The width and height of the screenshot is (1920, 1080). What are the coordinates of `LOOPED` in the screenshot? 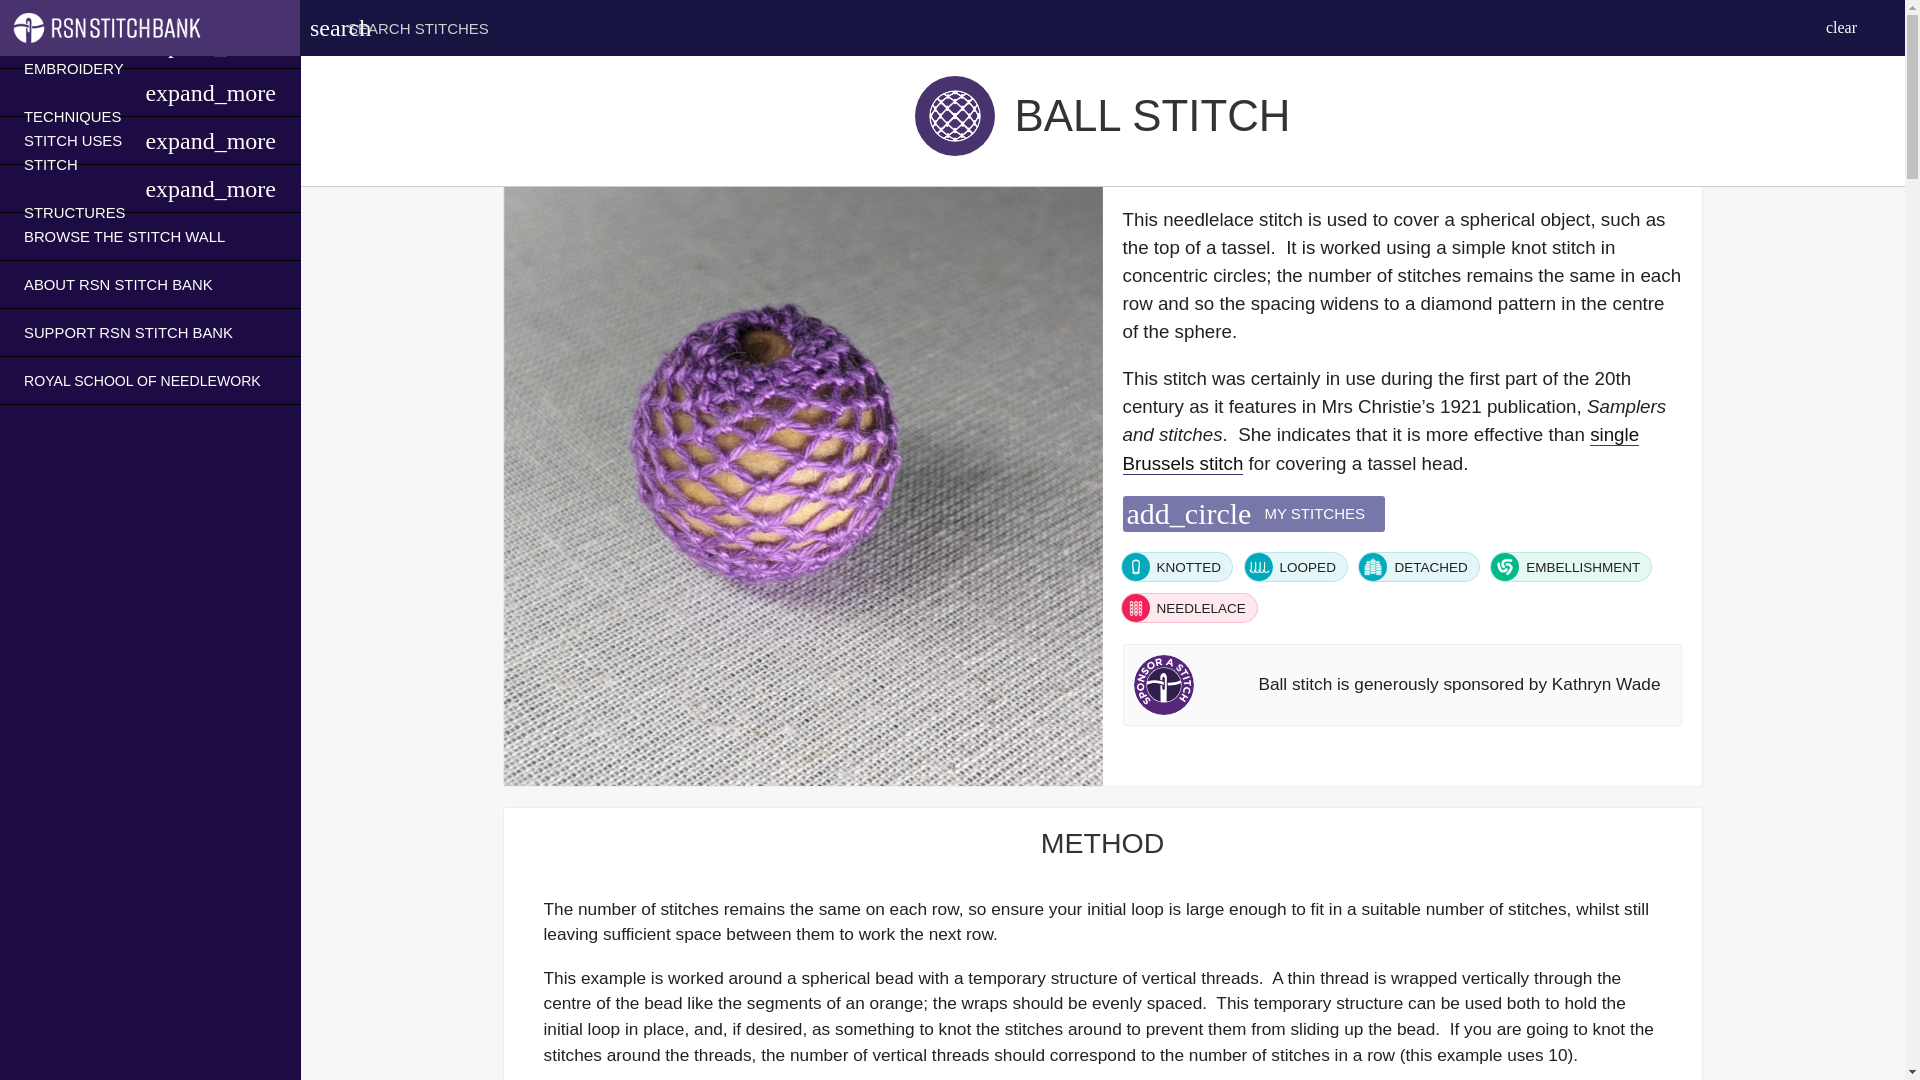 It's located at (1296, 566).